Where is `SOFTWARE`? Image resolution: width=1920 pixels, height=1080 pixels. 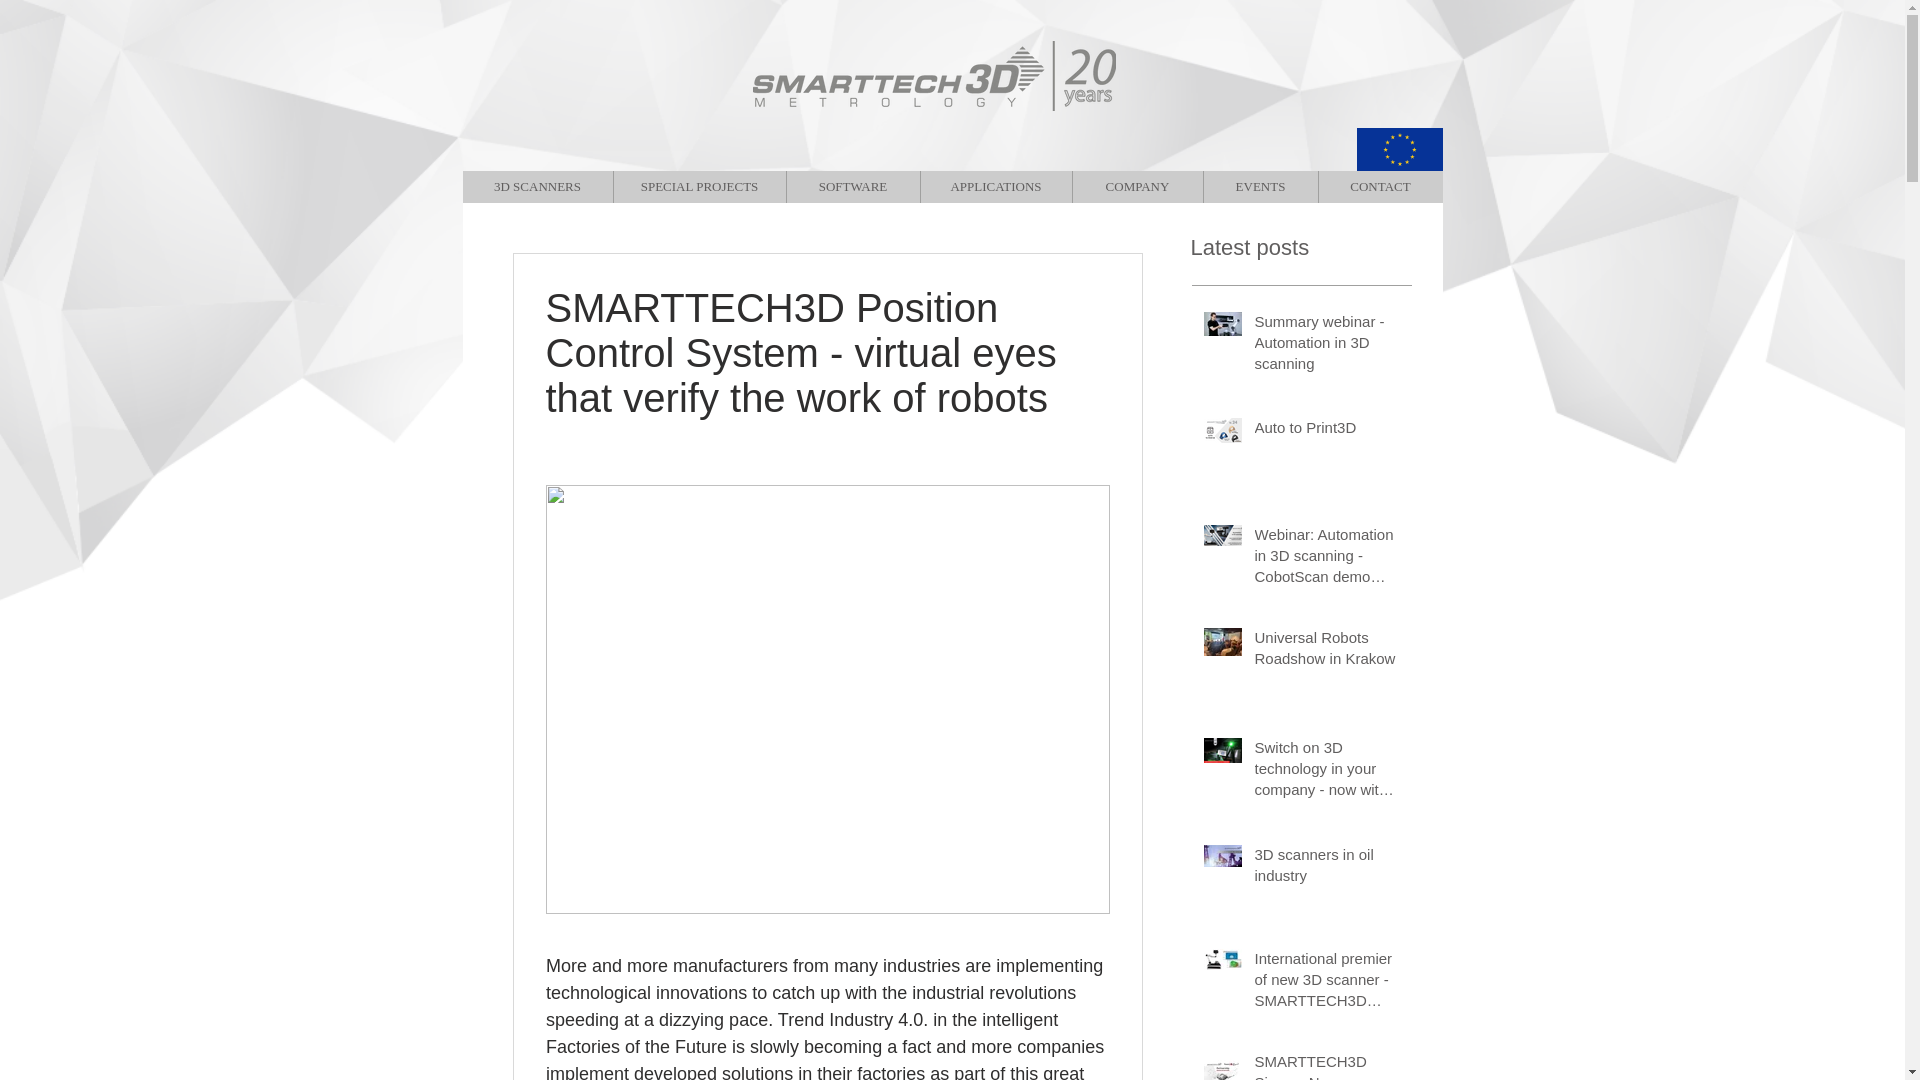
SOFTWARE is located at coordinates (852, 186).